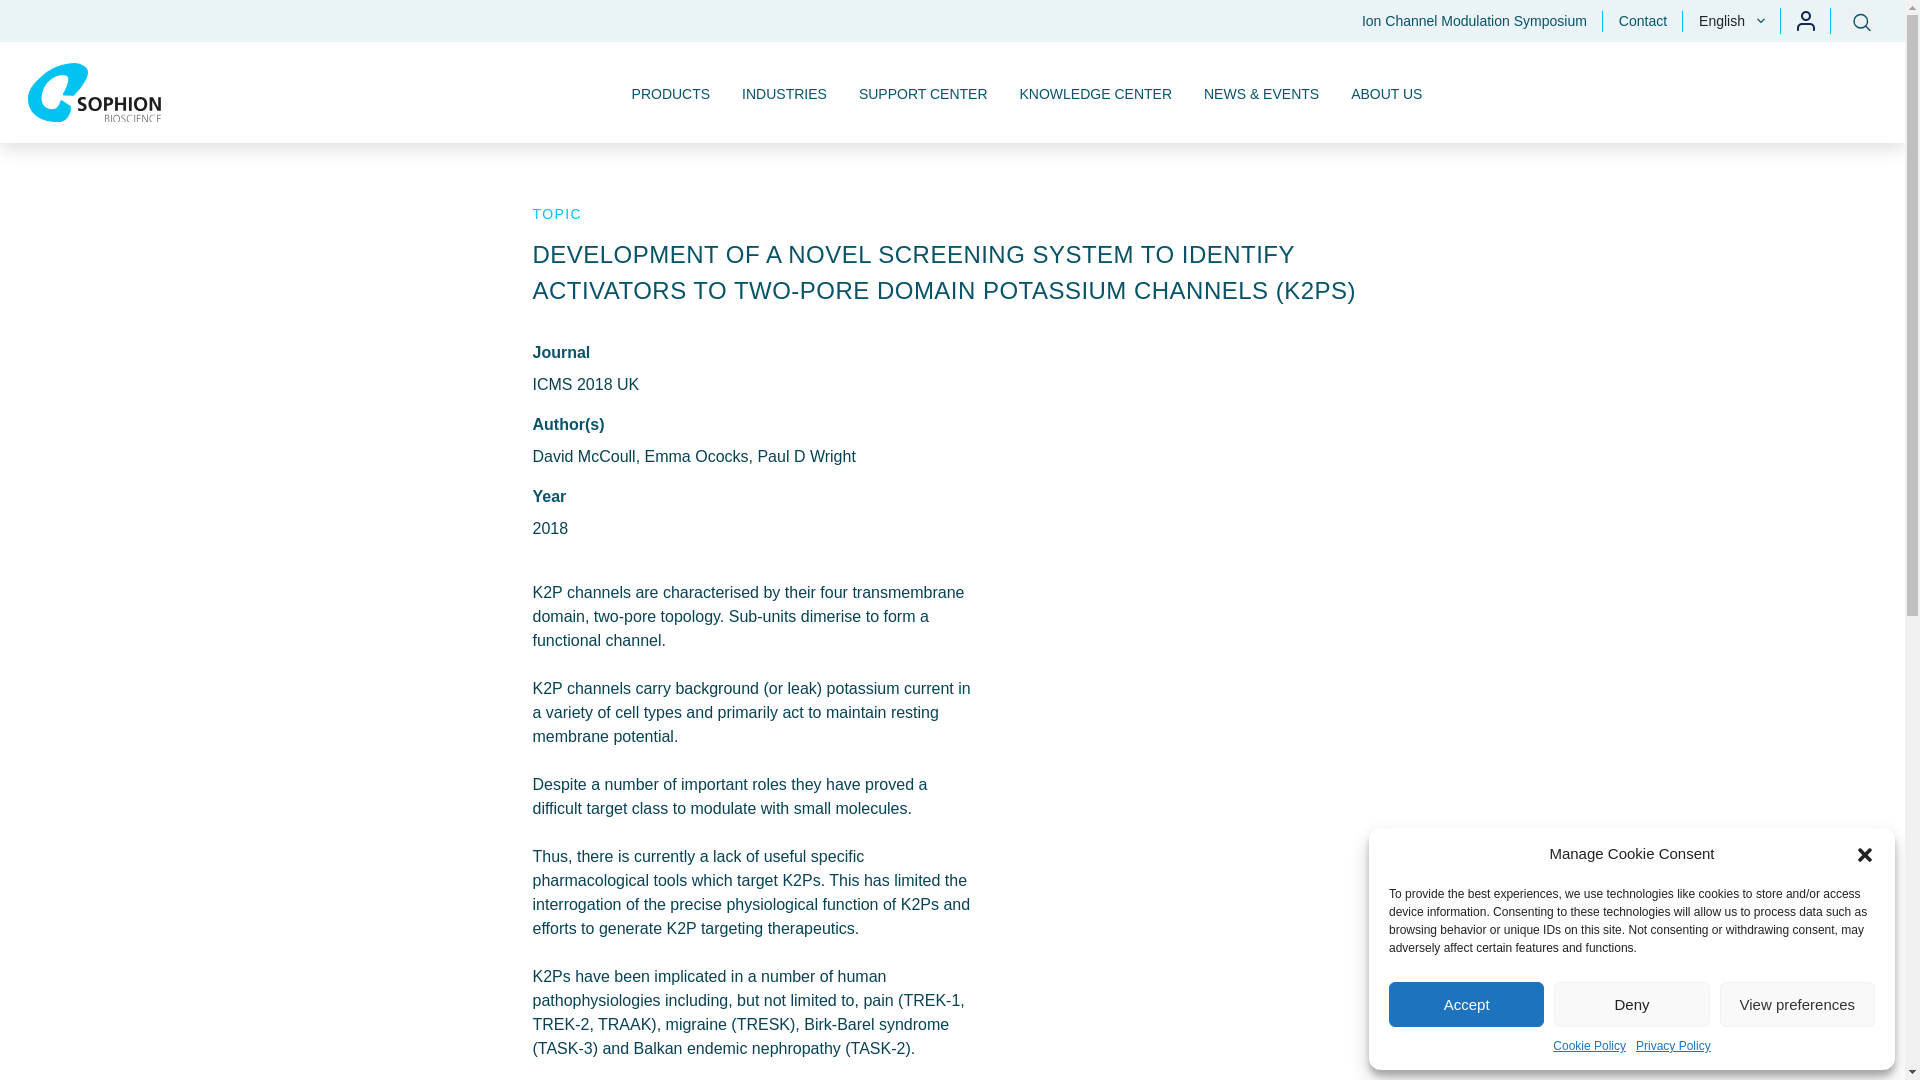 This screenshot has width=1920, height=1080. I want to click on Deny, so click(1630, 1004).